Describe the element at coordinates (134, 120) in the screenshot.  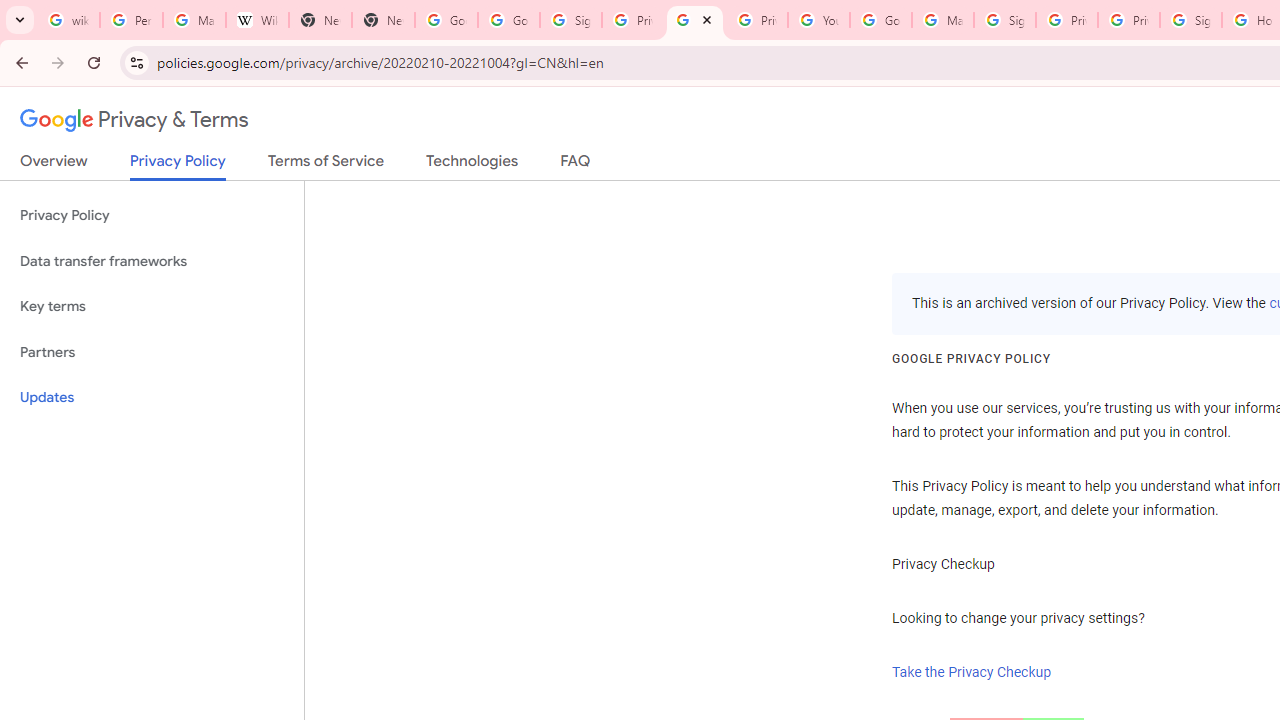
I see `Privacy & Terms` at that location.